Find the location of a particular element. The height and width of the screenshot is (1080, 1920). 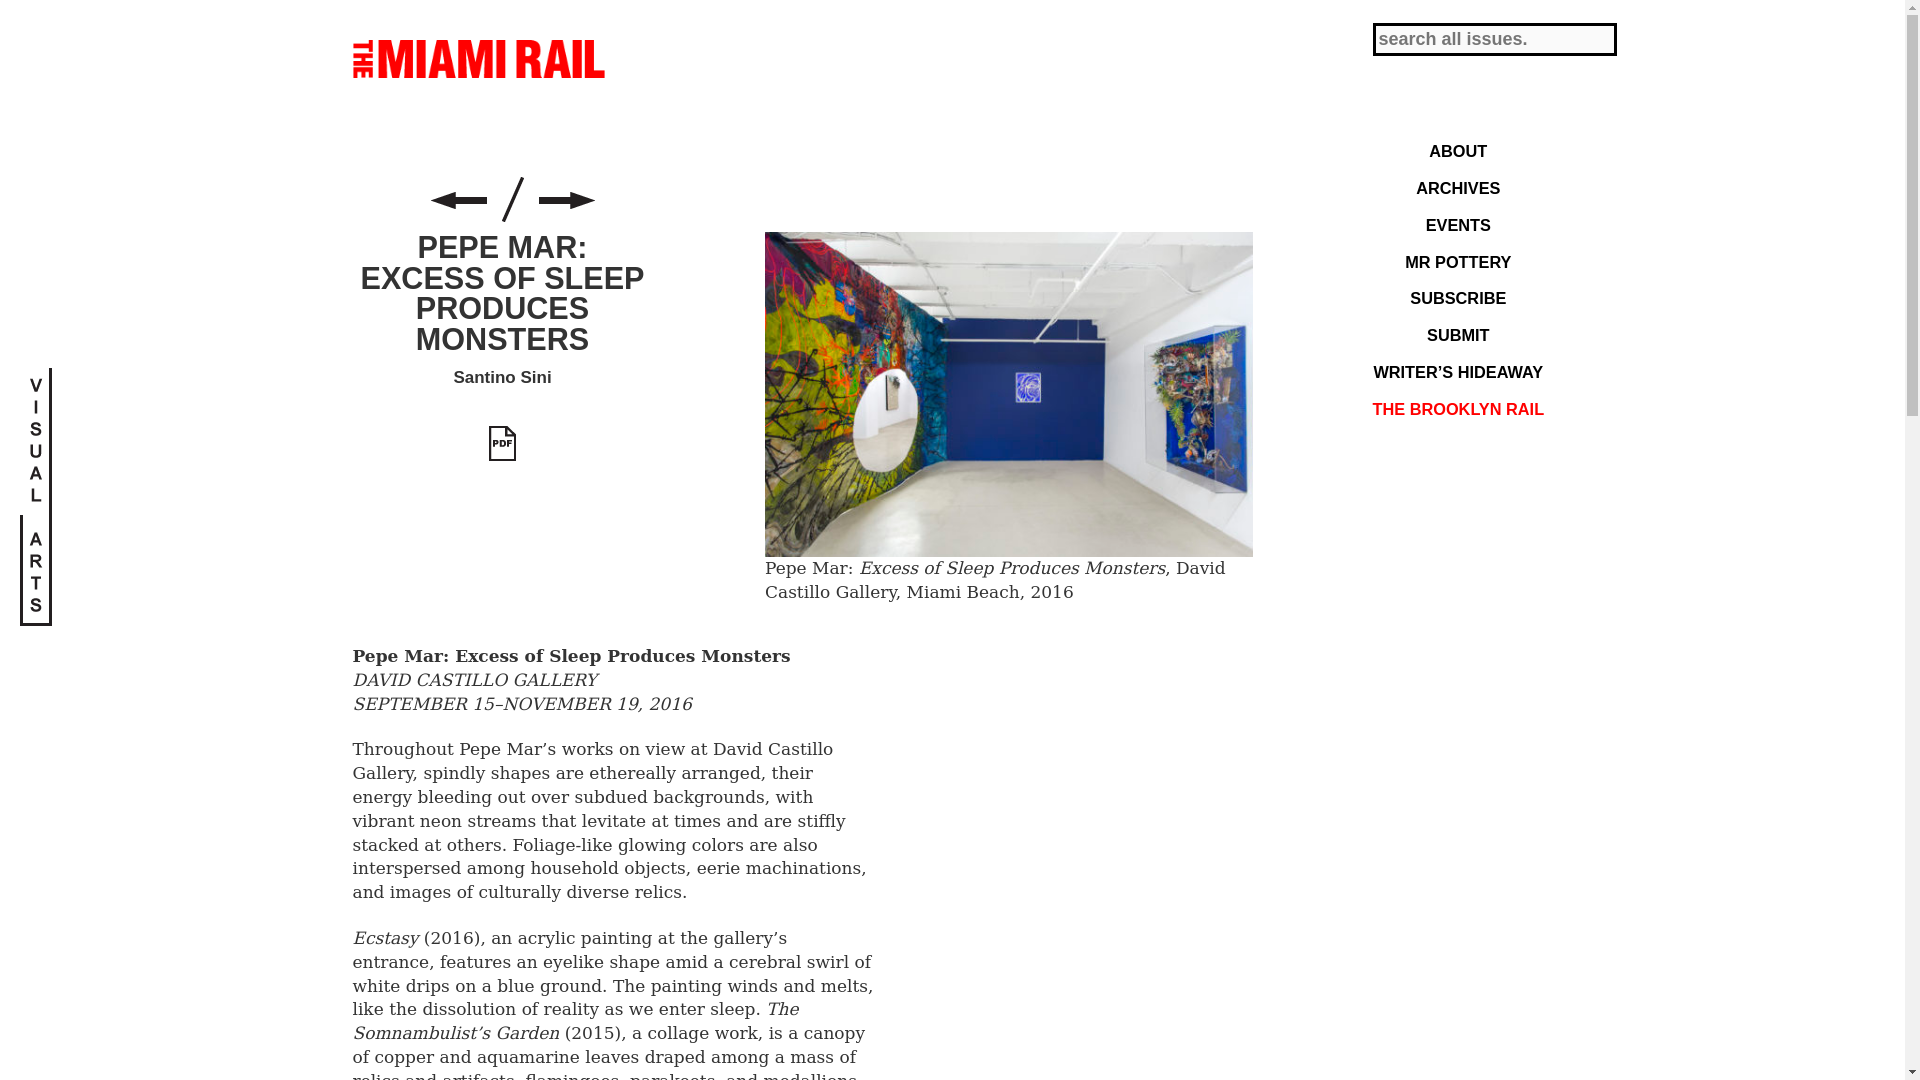

Robert Winthrop Chanler: Discovering the Fantastic is located at coordinates (458, 200).